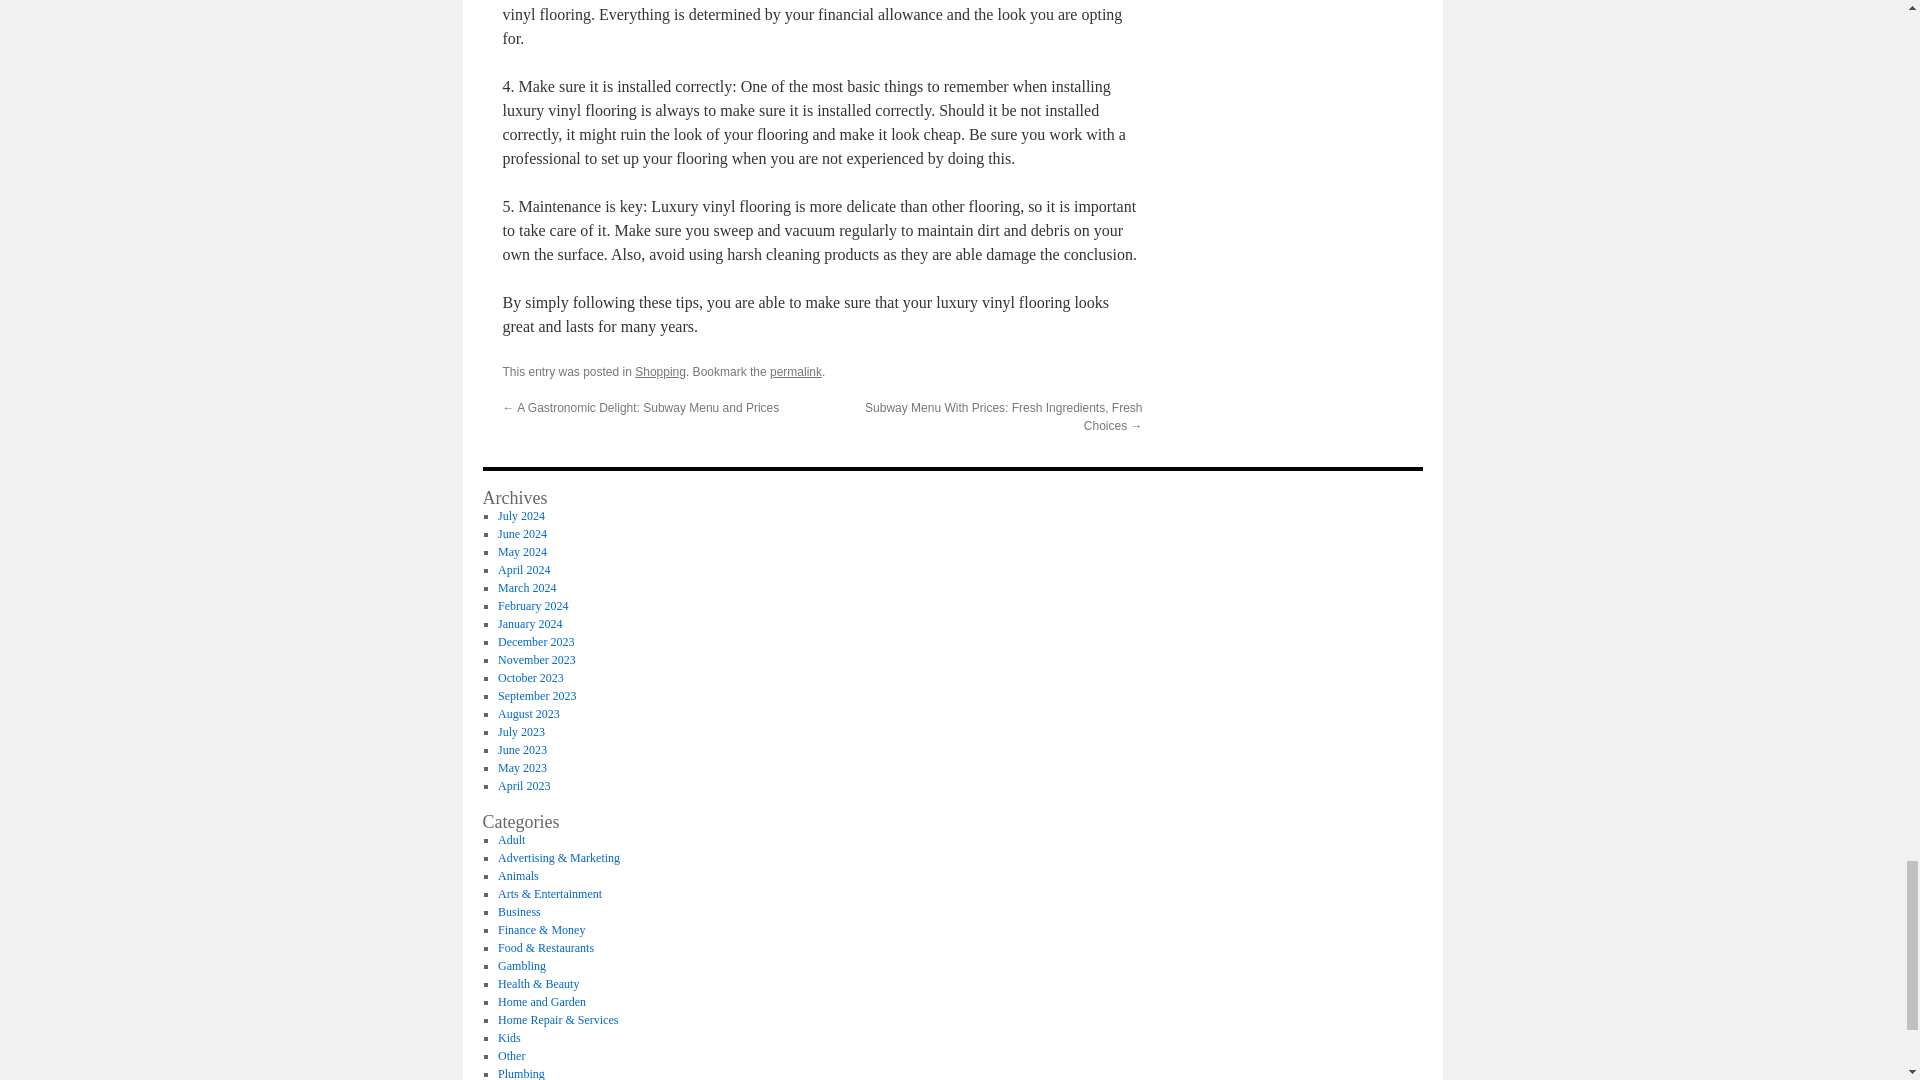 The image size is (1920, 1080). I want to click on April 2023, so click(523, 785).